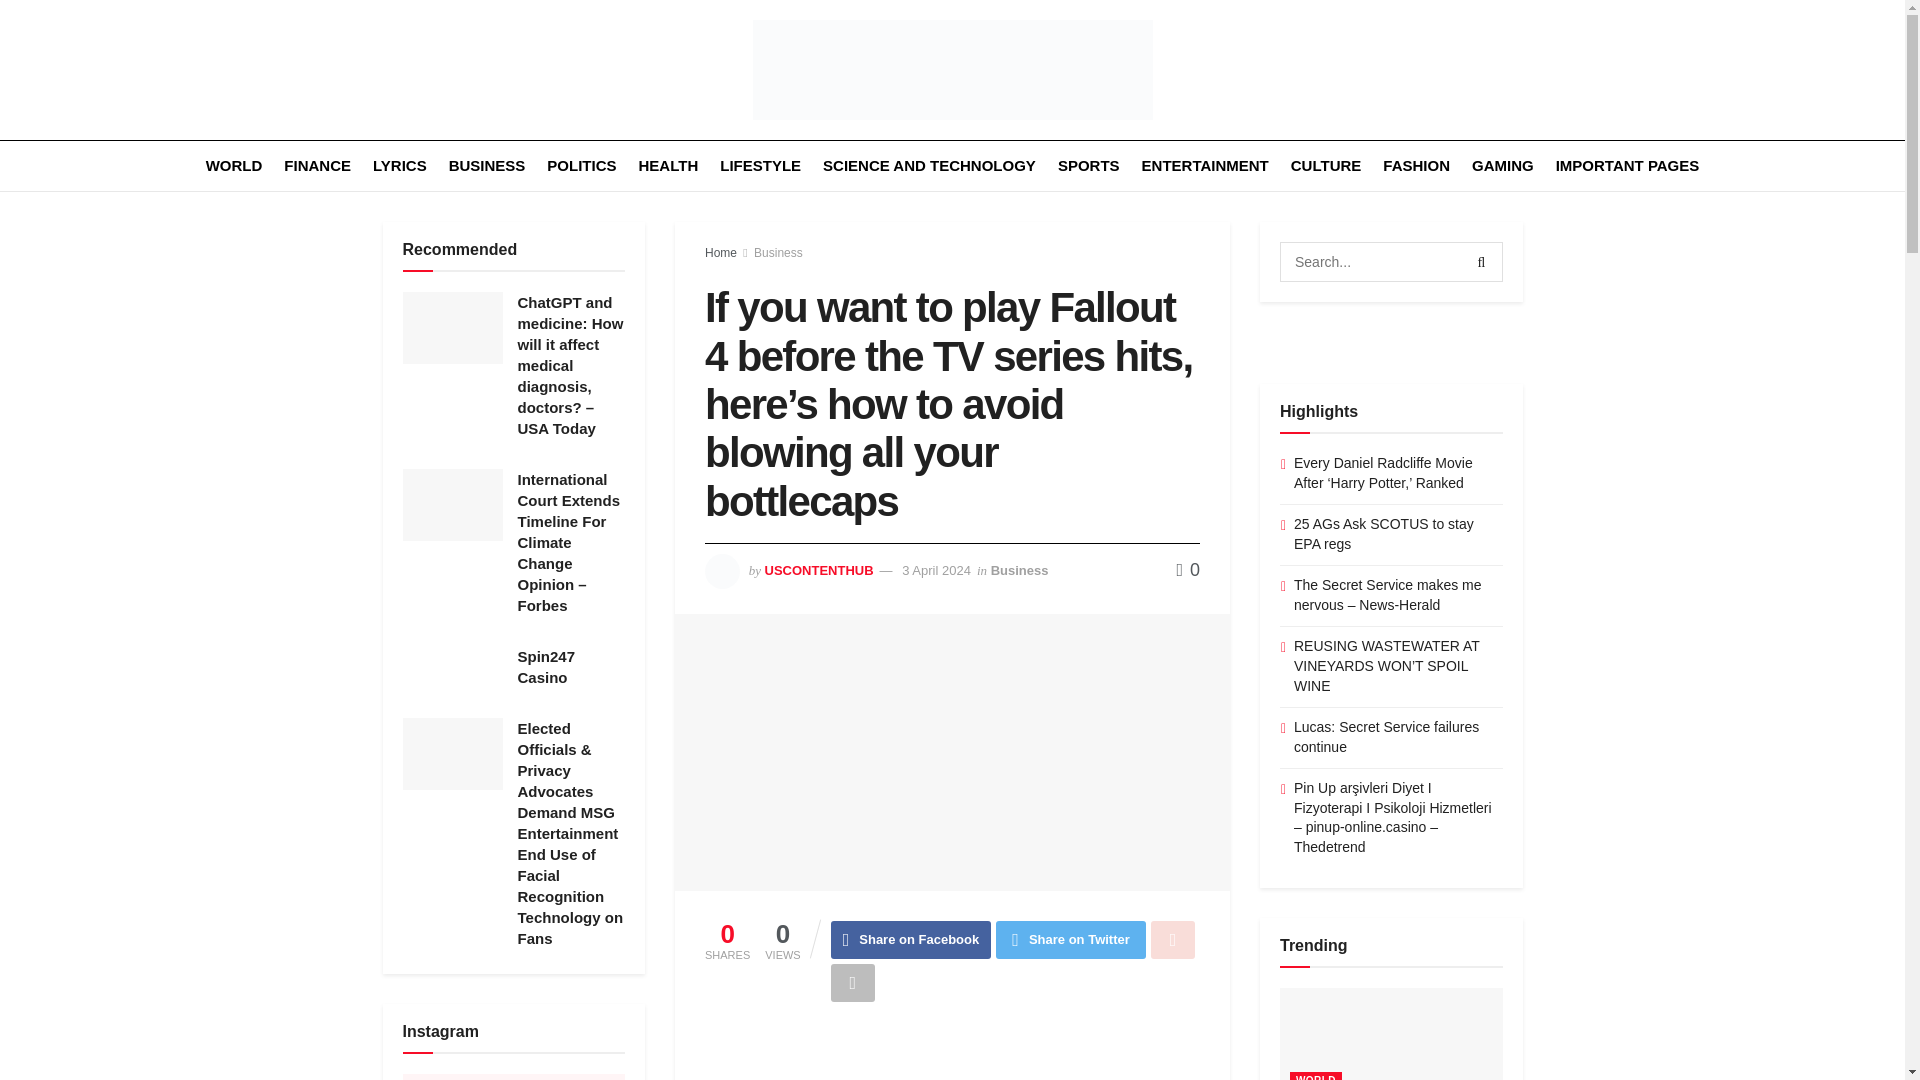 This screenshot has width=1920, height=1080. I want to click on Business, so click(1019, 570).